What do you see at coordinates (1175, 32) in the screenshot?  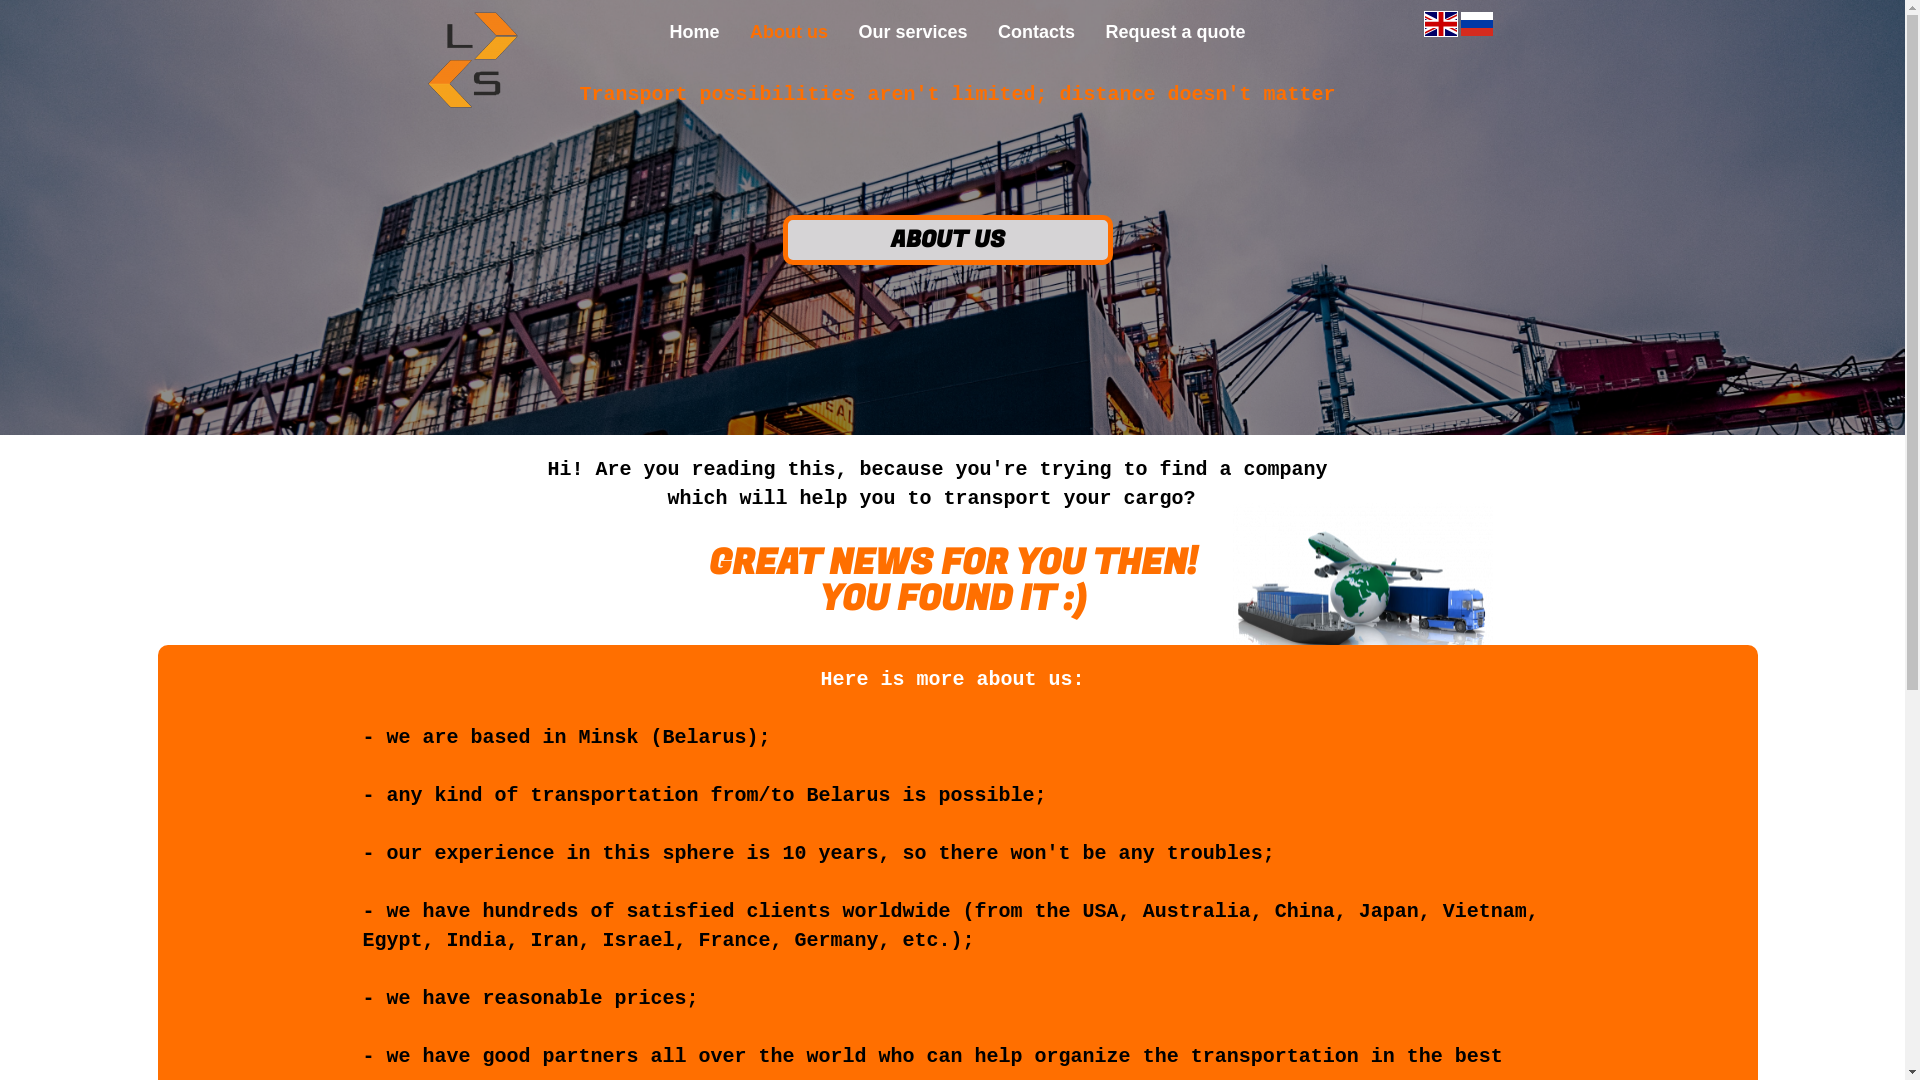 I see `Request a quote` at bounding box center [1175, 32].